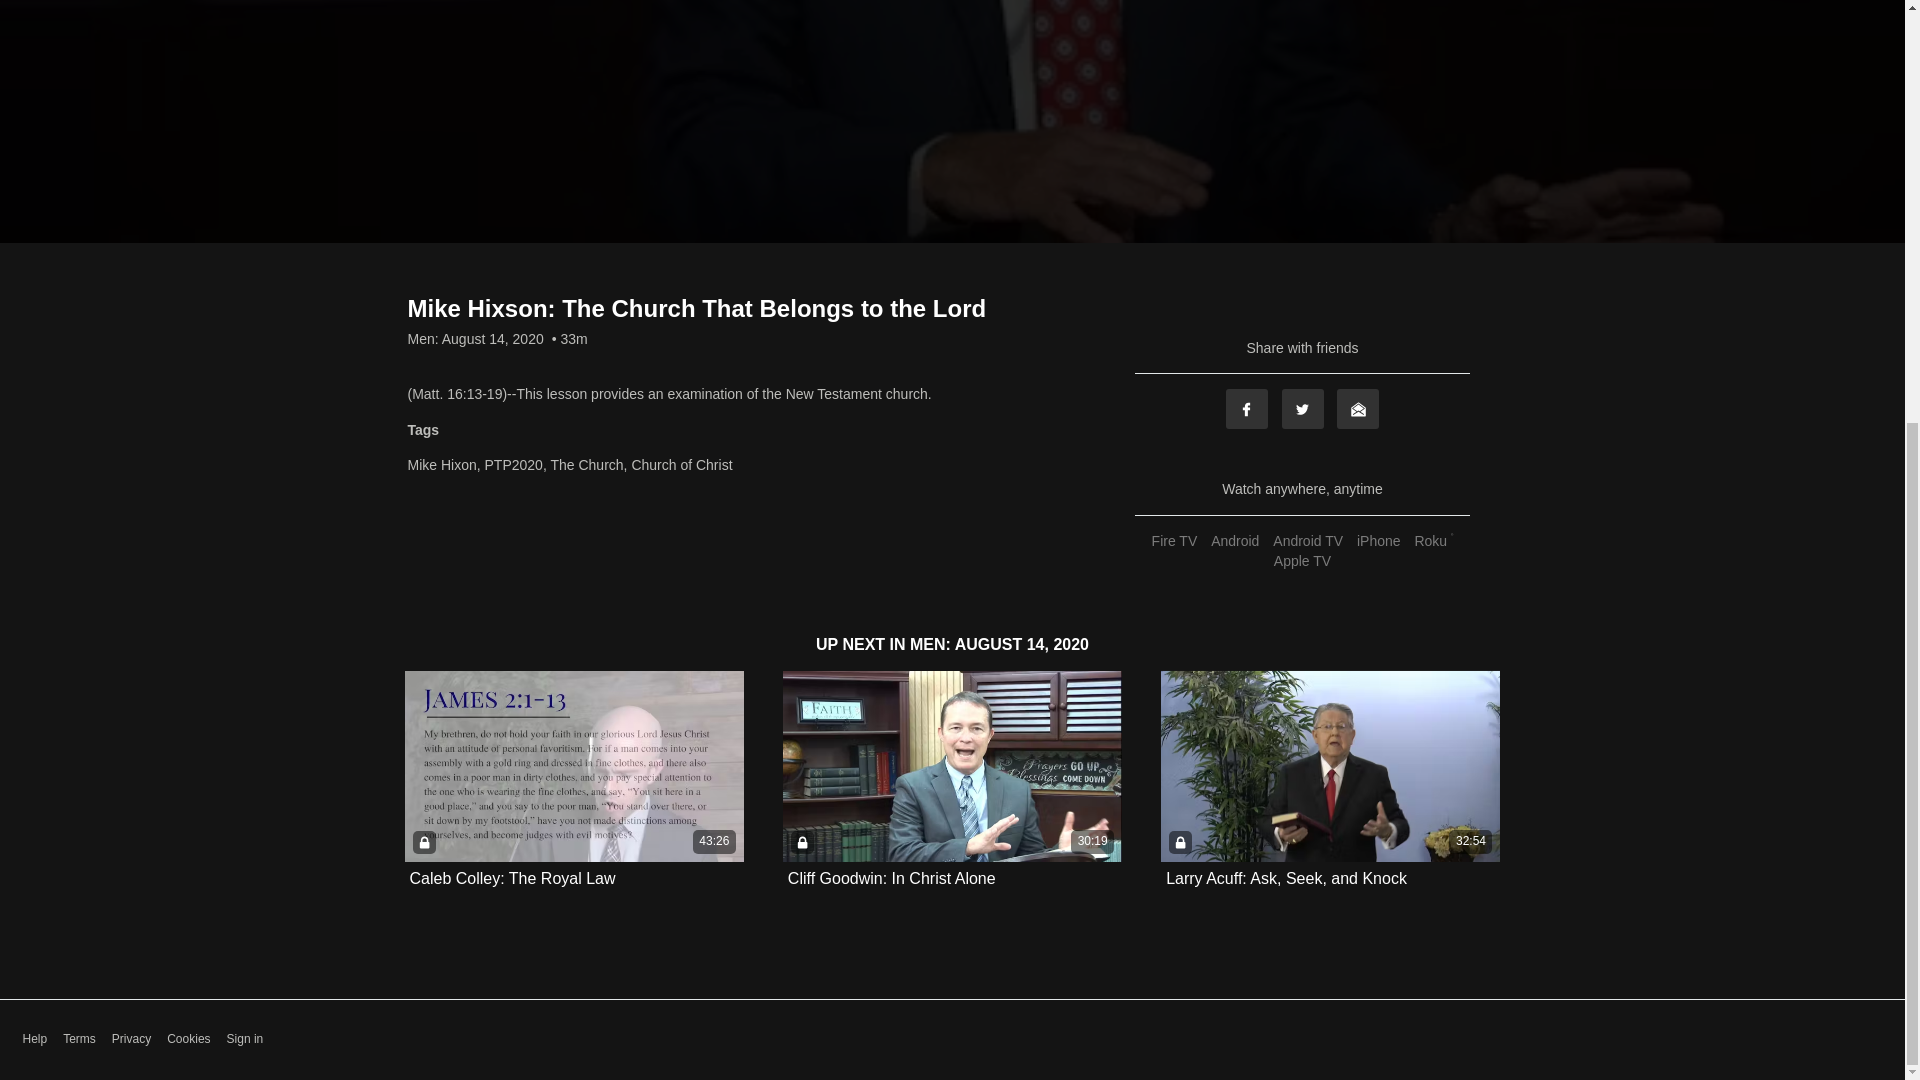 The height and width of the screenshot is (1080, 1920). I want to click on Caleb Colley: The Royal Law, so click(513, 878).